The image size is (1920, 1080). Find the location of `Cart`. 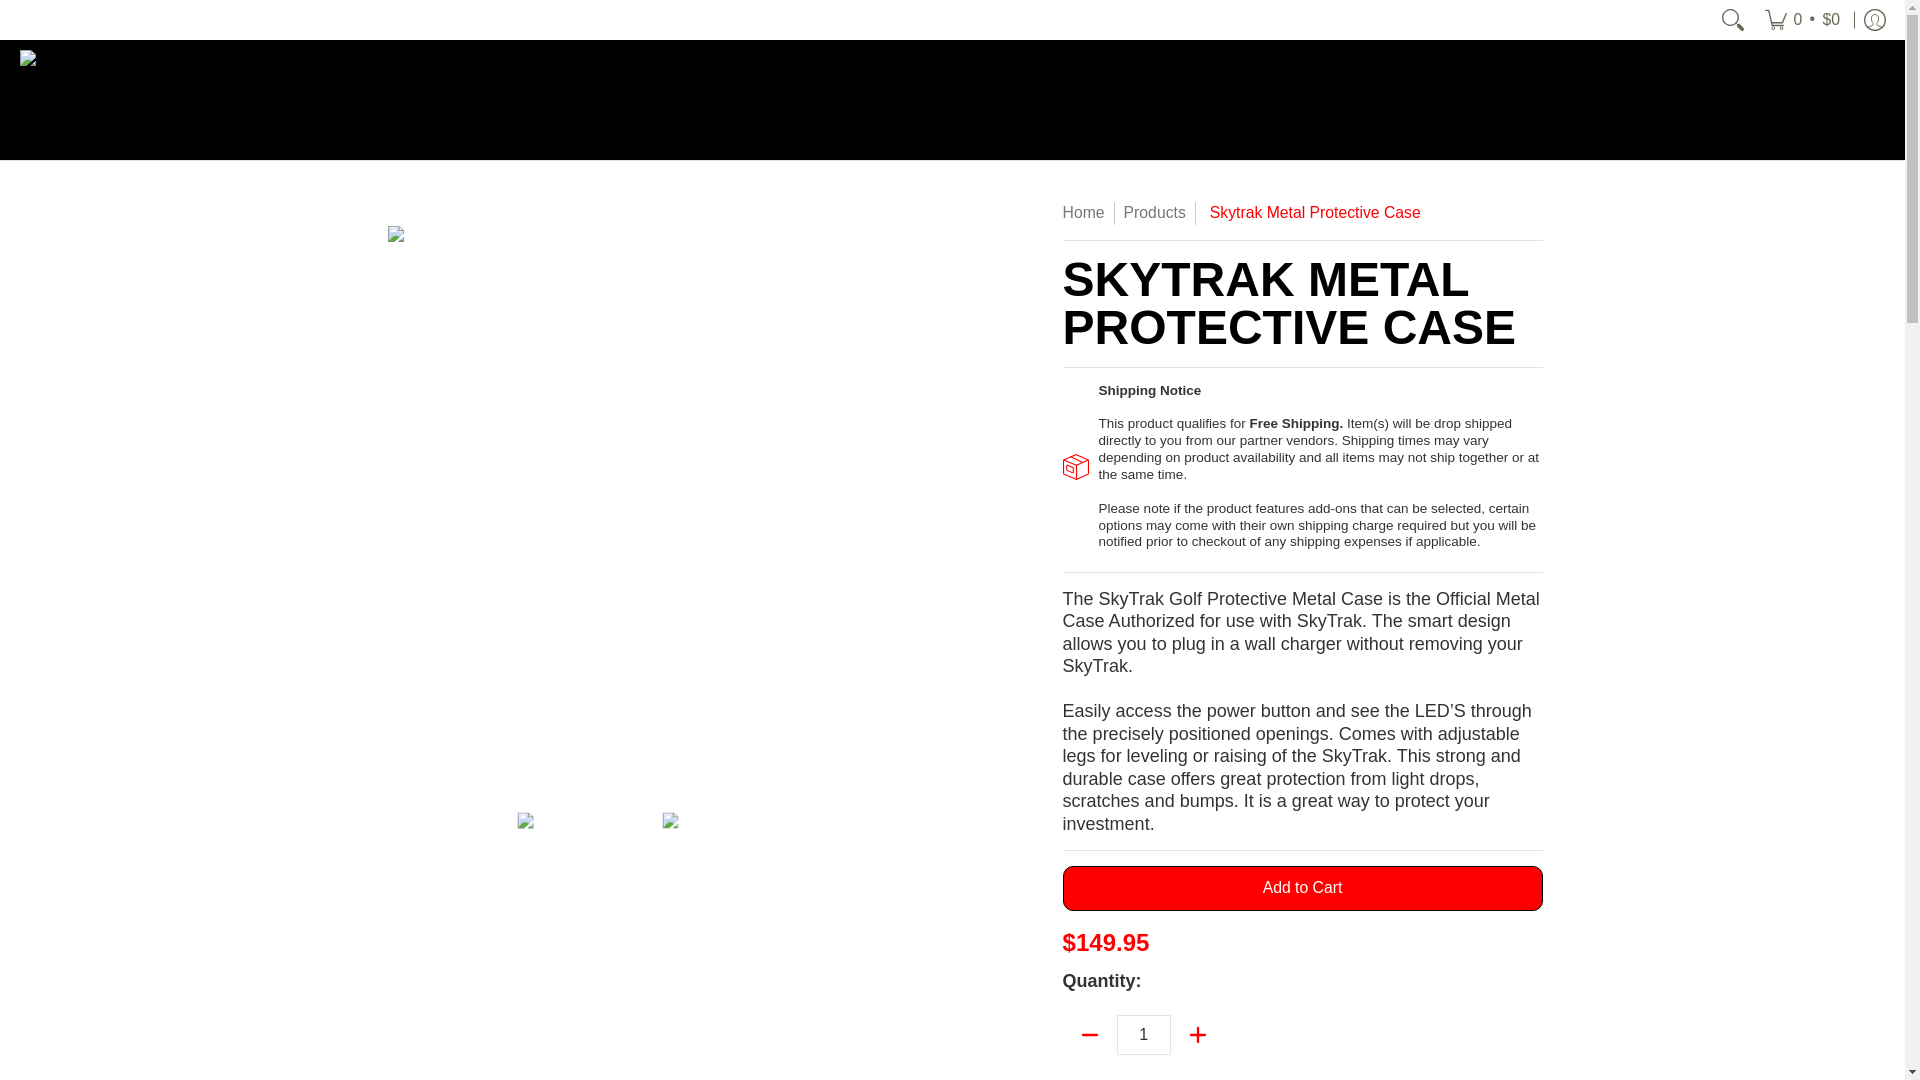

Cart is located at coordinates (1802, 20).